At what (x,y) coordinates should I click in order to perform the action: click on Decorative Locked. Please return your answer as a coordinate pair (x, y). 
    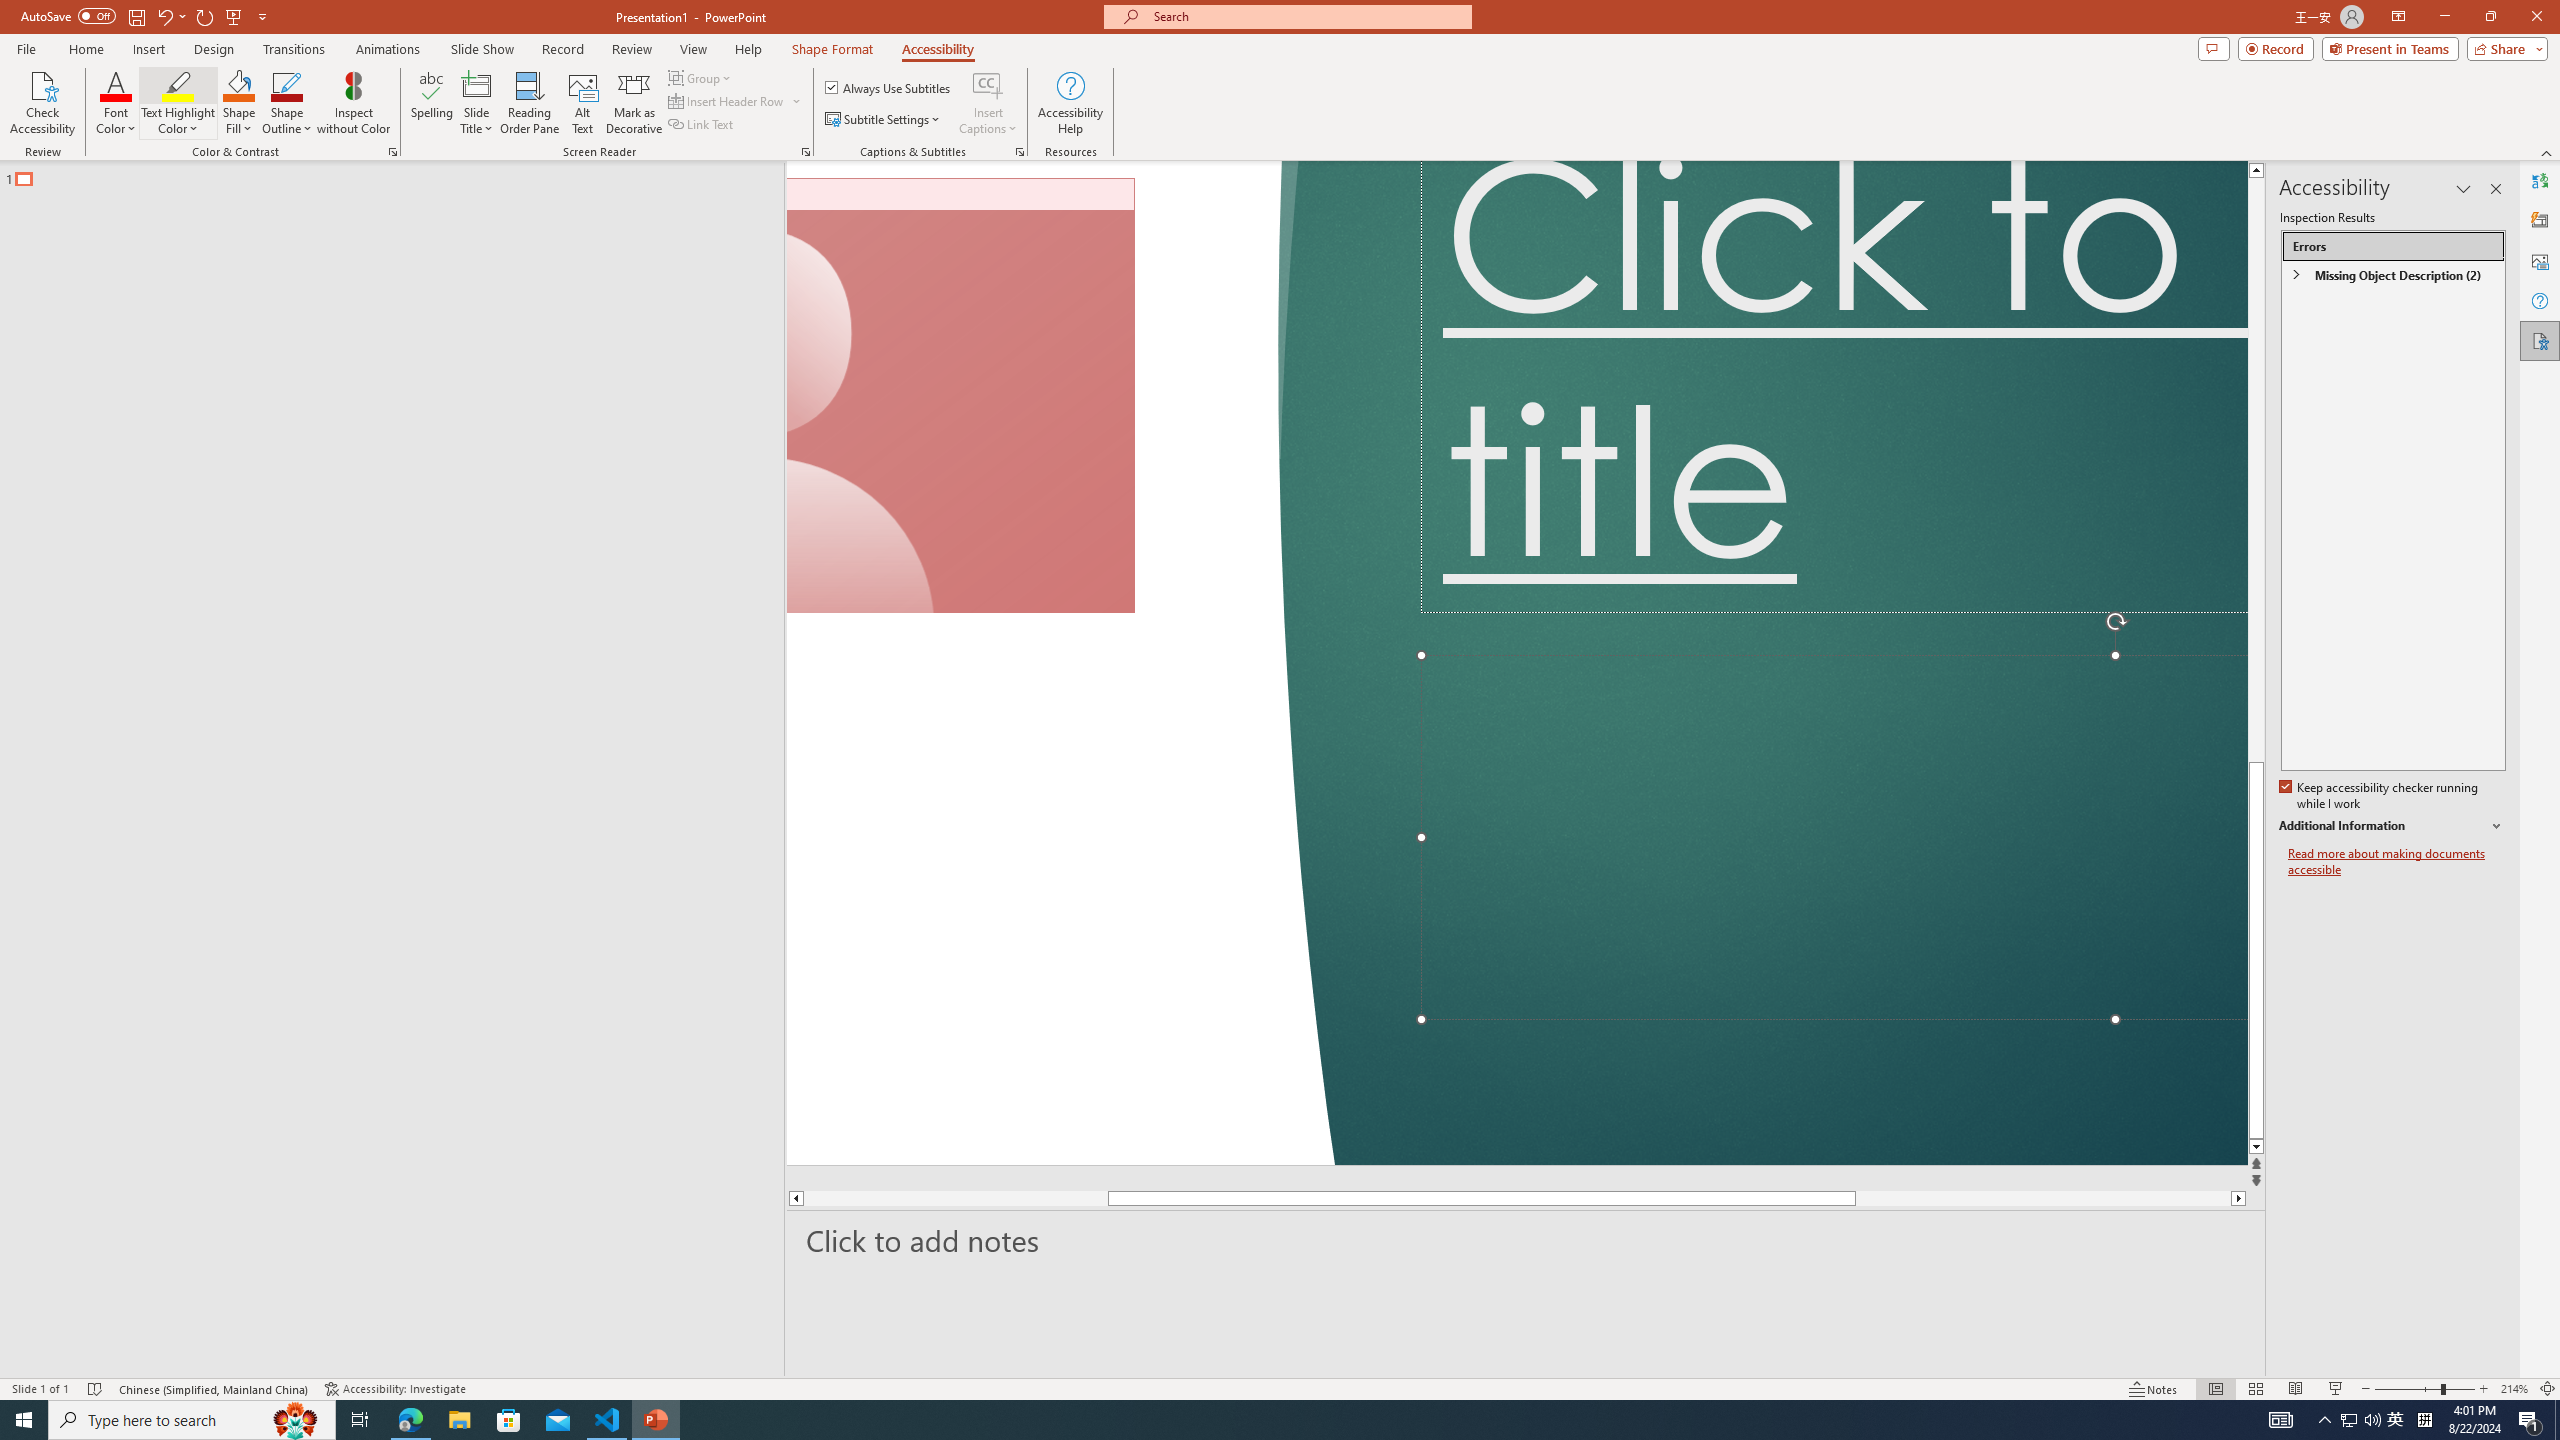
    Looking at the image, I should click on (1059, 662).